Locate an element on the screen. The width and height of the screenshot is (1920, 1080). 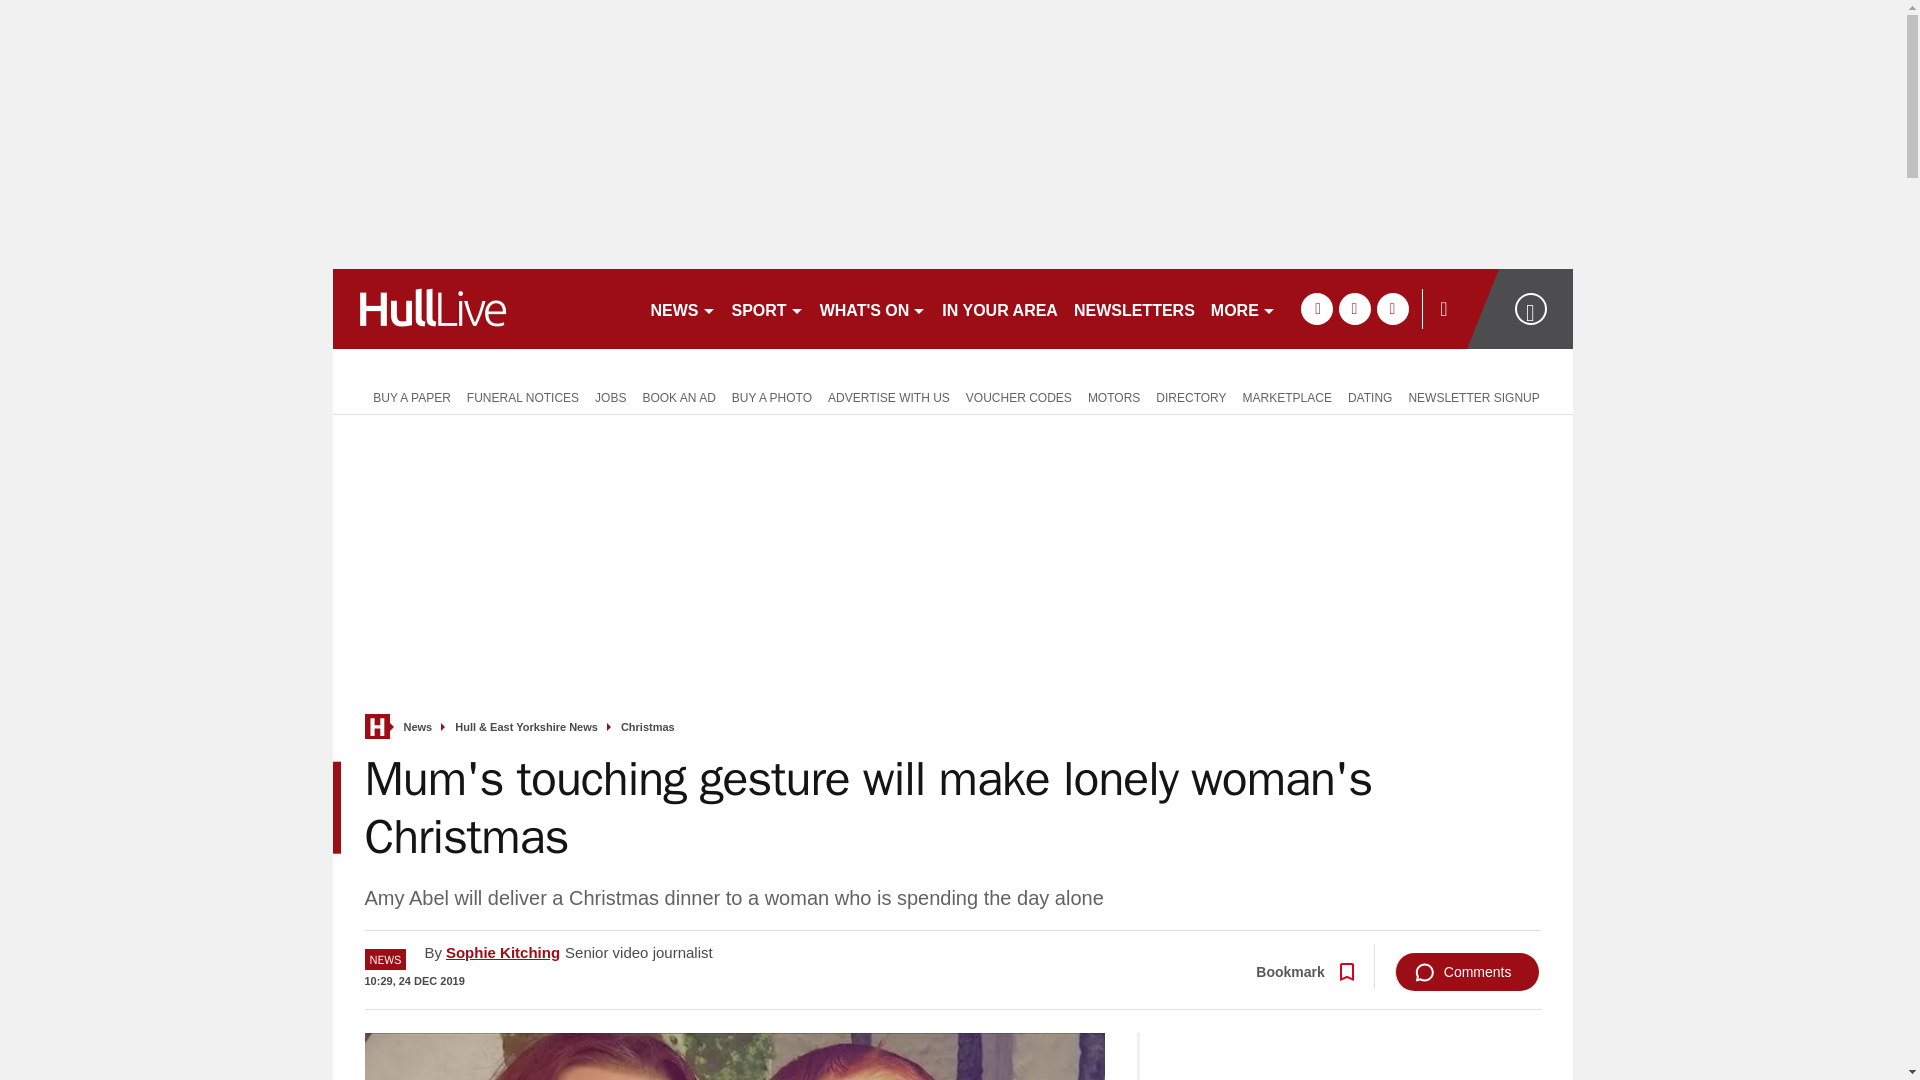
hulldailymail is located at coordinates (482, 308).